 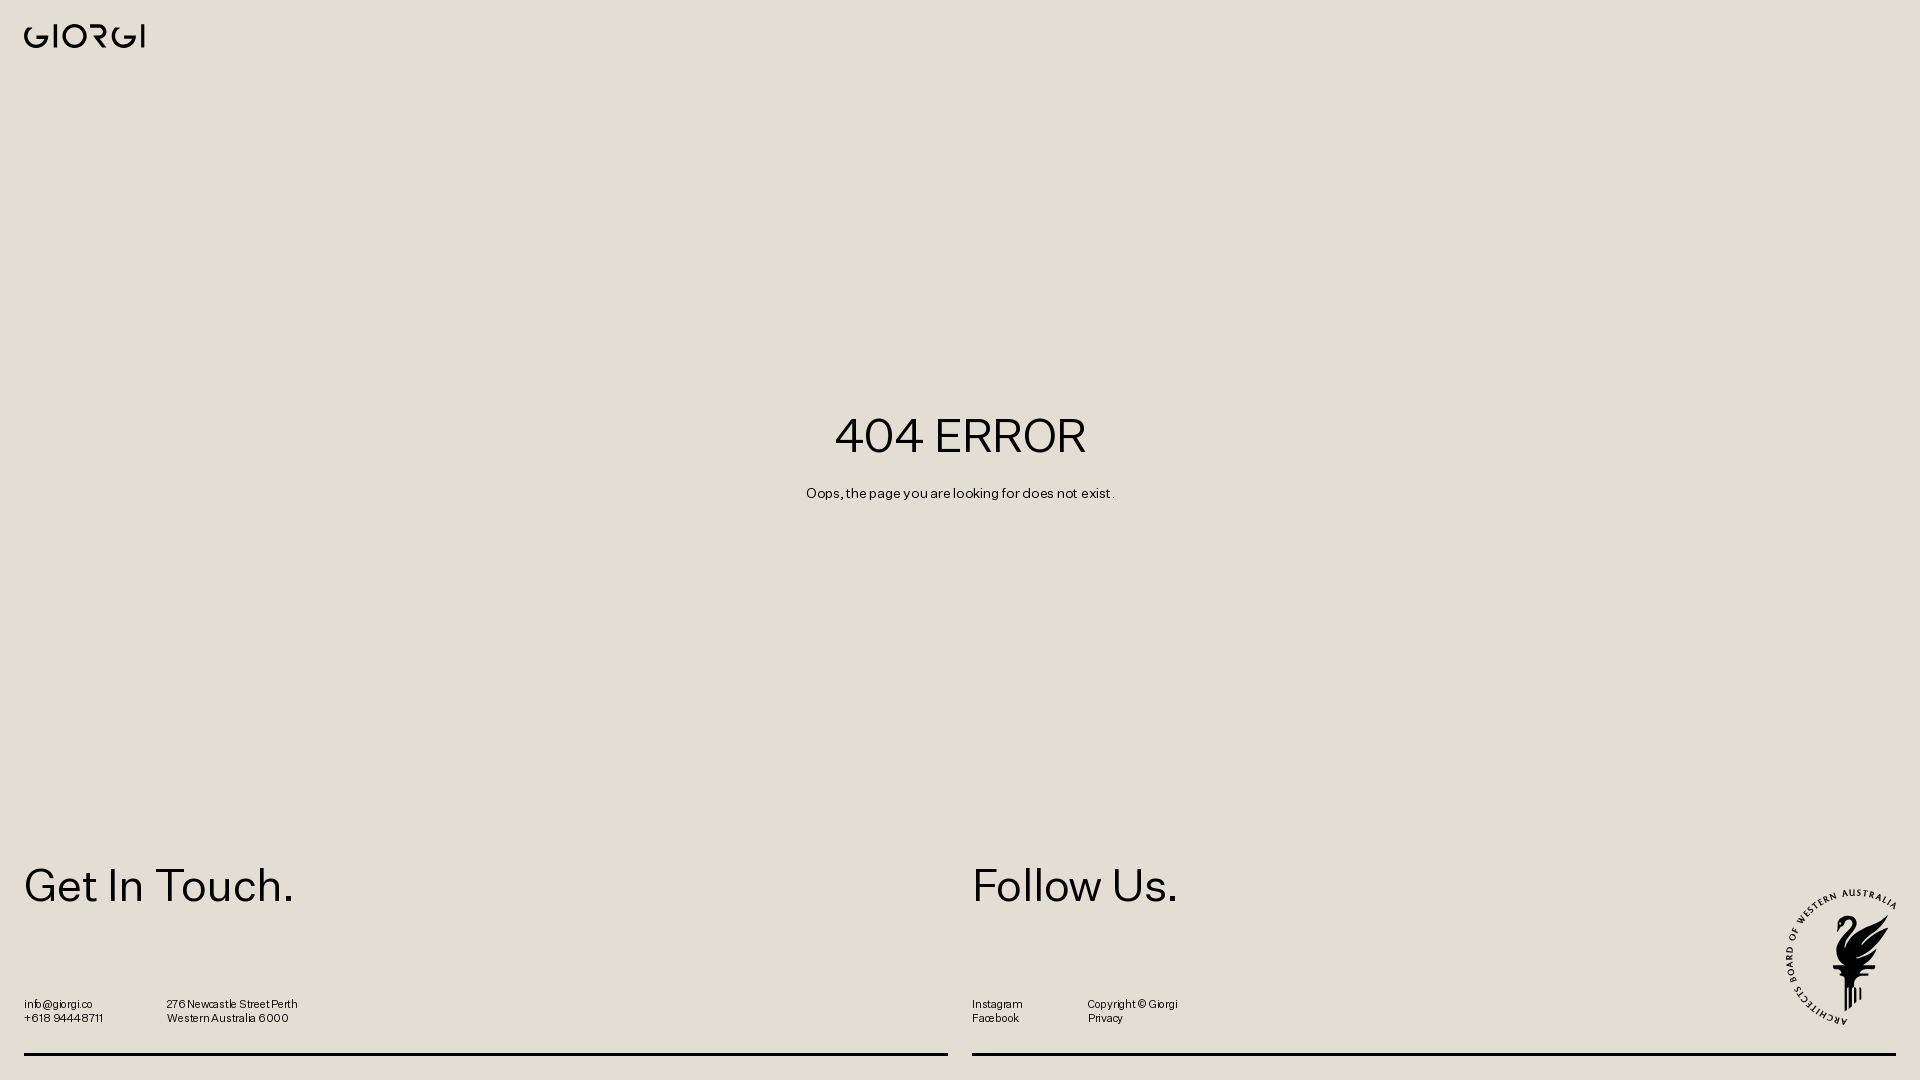 I want to click on Instagram, so click(x=998, y=1004).